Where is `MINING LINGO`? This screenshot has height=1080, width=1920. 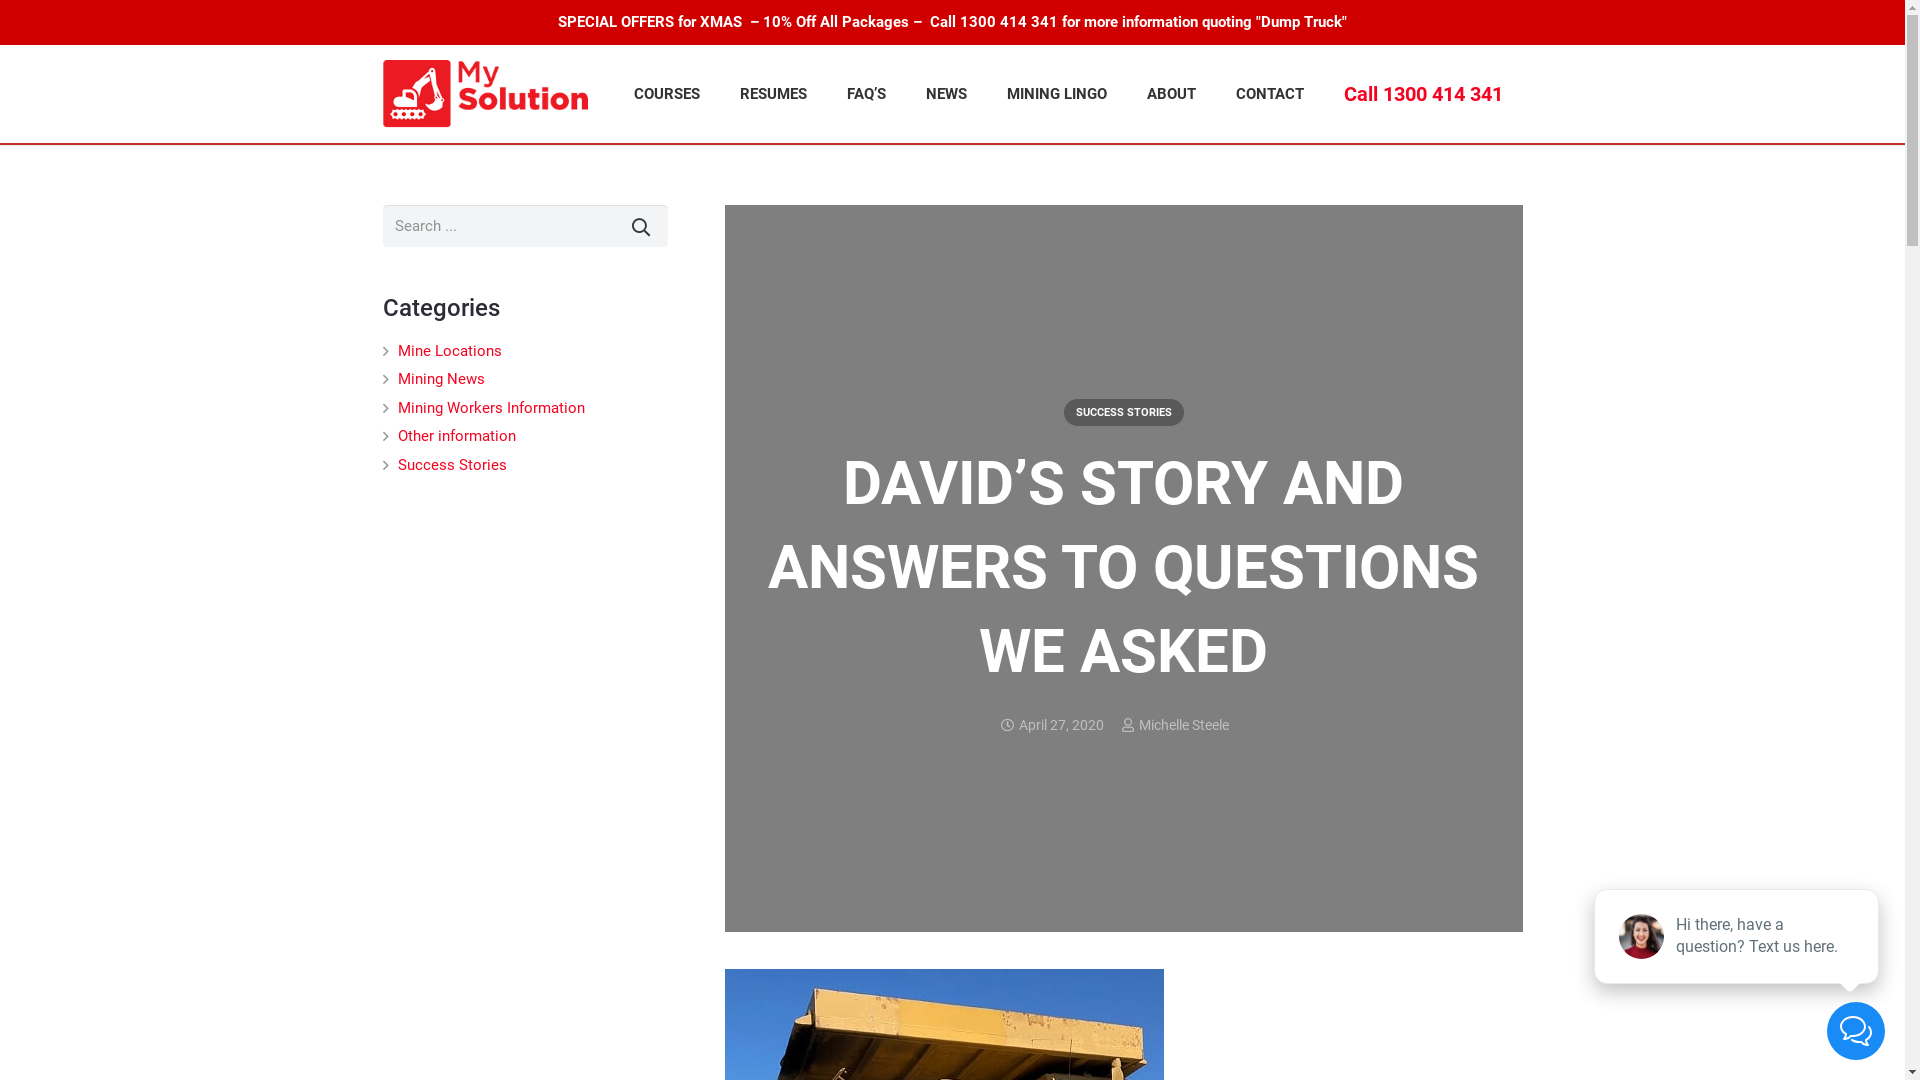 MINING LINGO is located at coordinates (1057, 94).